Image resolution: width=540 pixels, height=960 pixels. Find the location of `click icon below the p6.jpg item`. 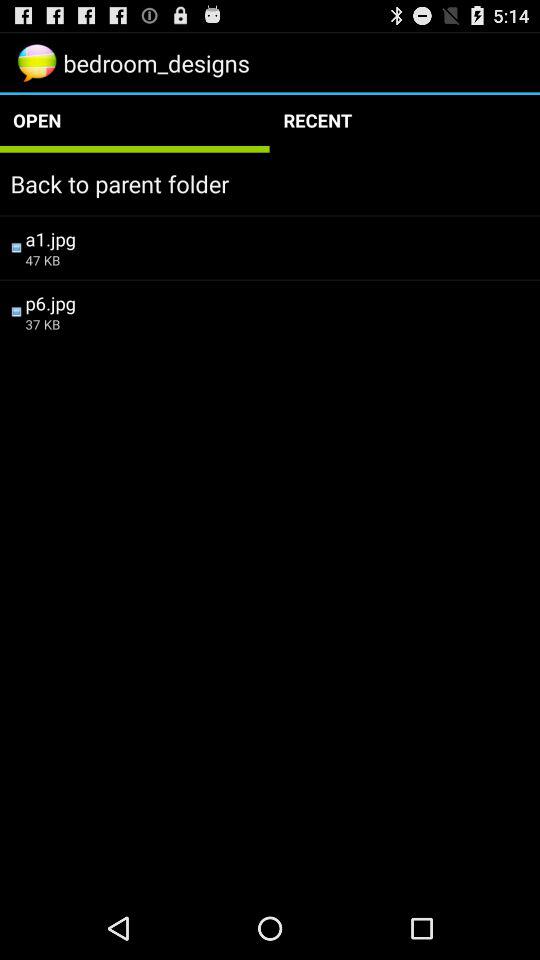

click icon below the p6.jpg item is located at coordinates (277, 324).